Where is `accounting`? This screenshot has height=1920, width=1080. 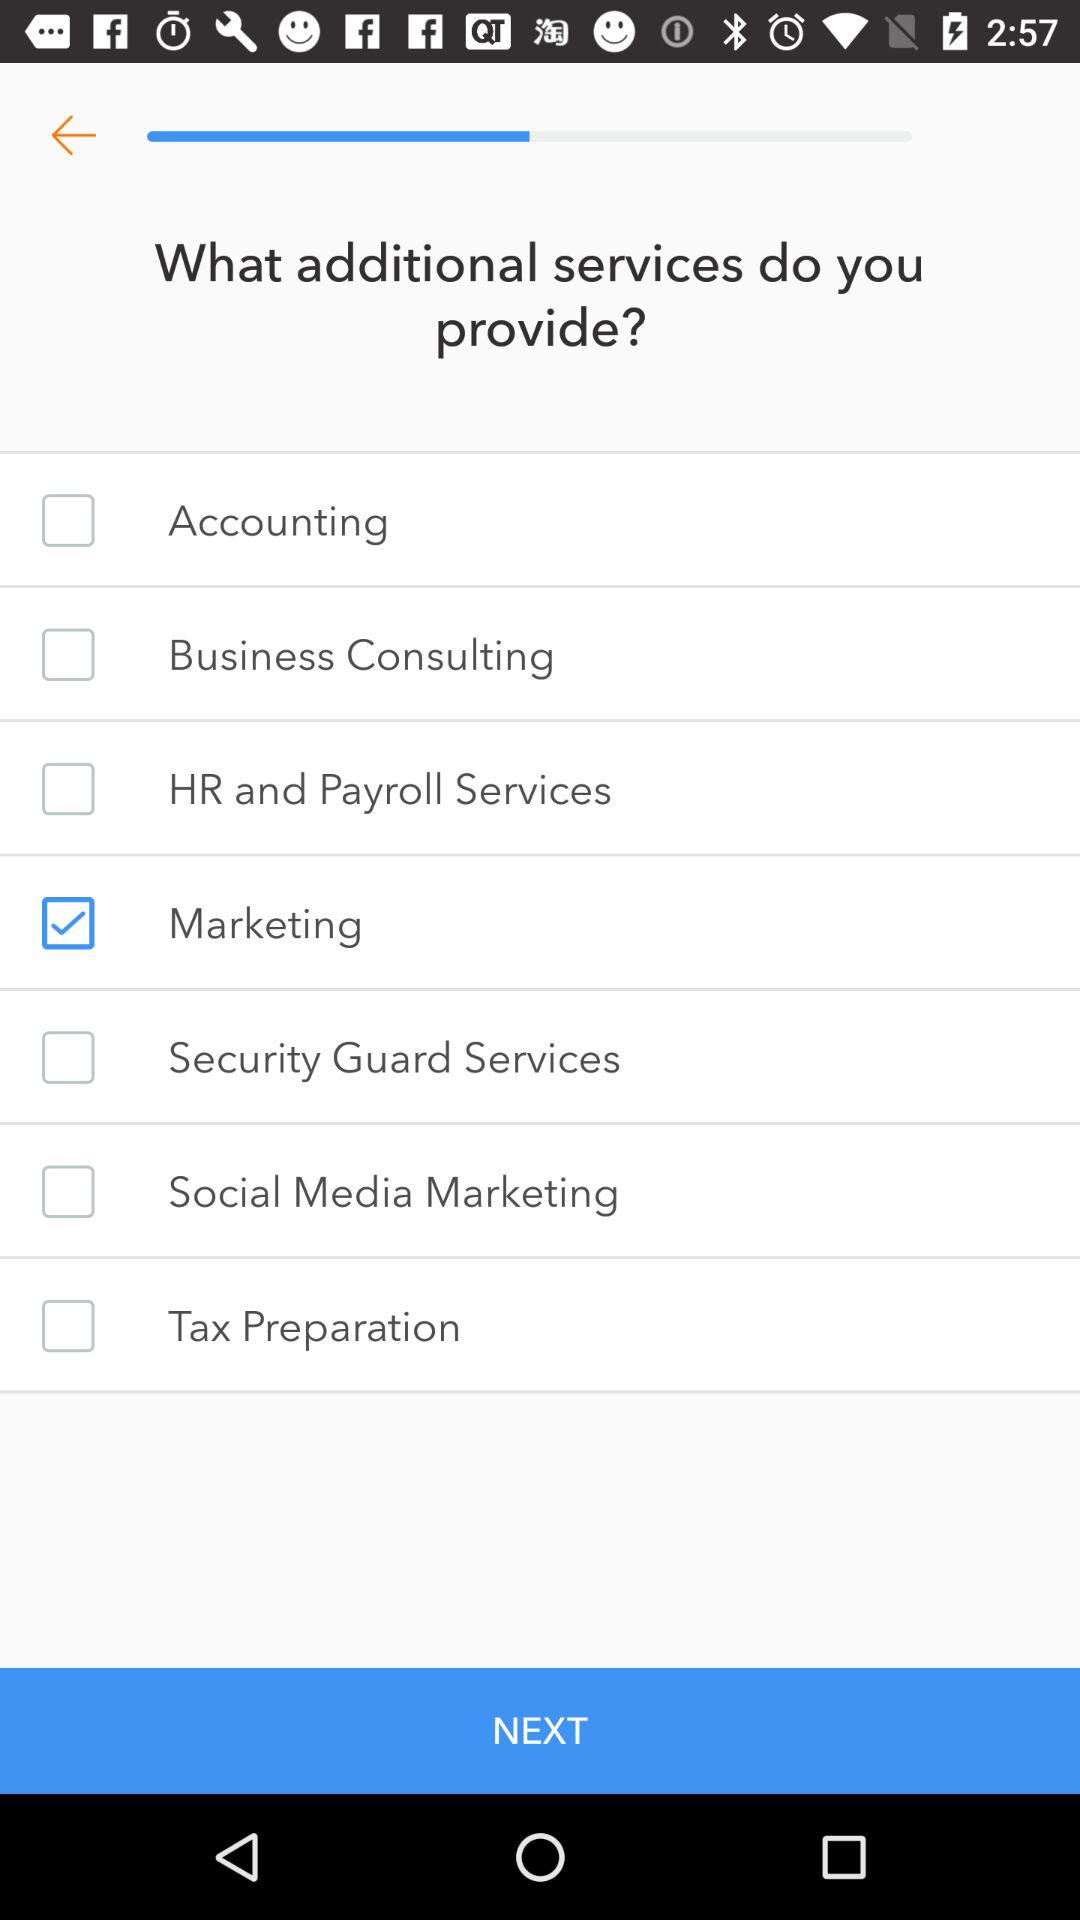
accounting is located at coordinates (68, 520).